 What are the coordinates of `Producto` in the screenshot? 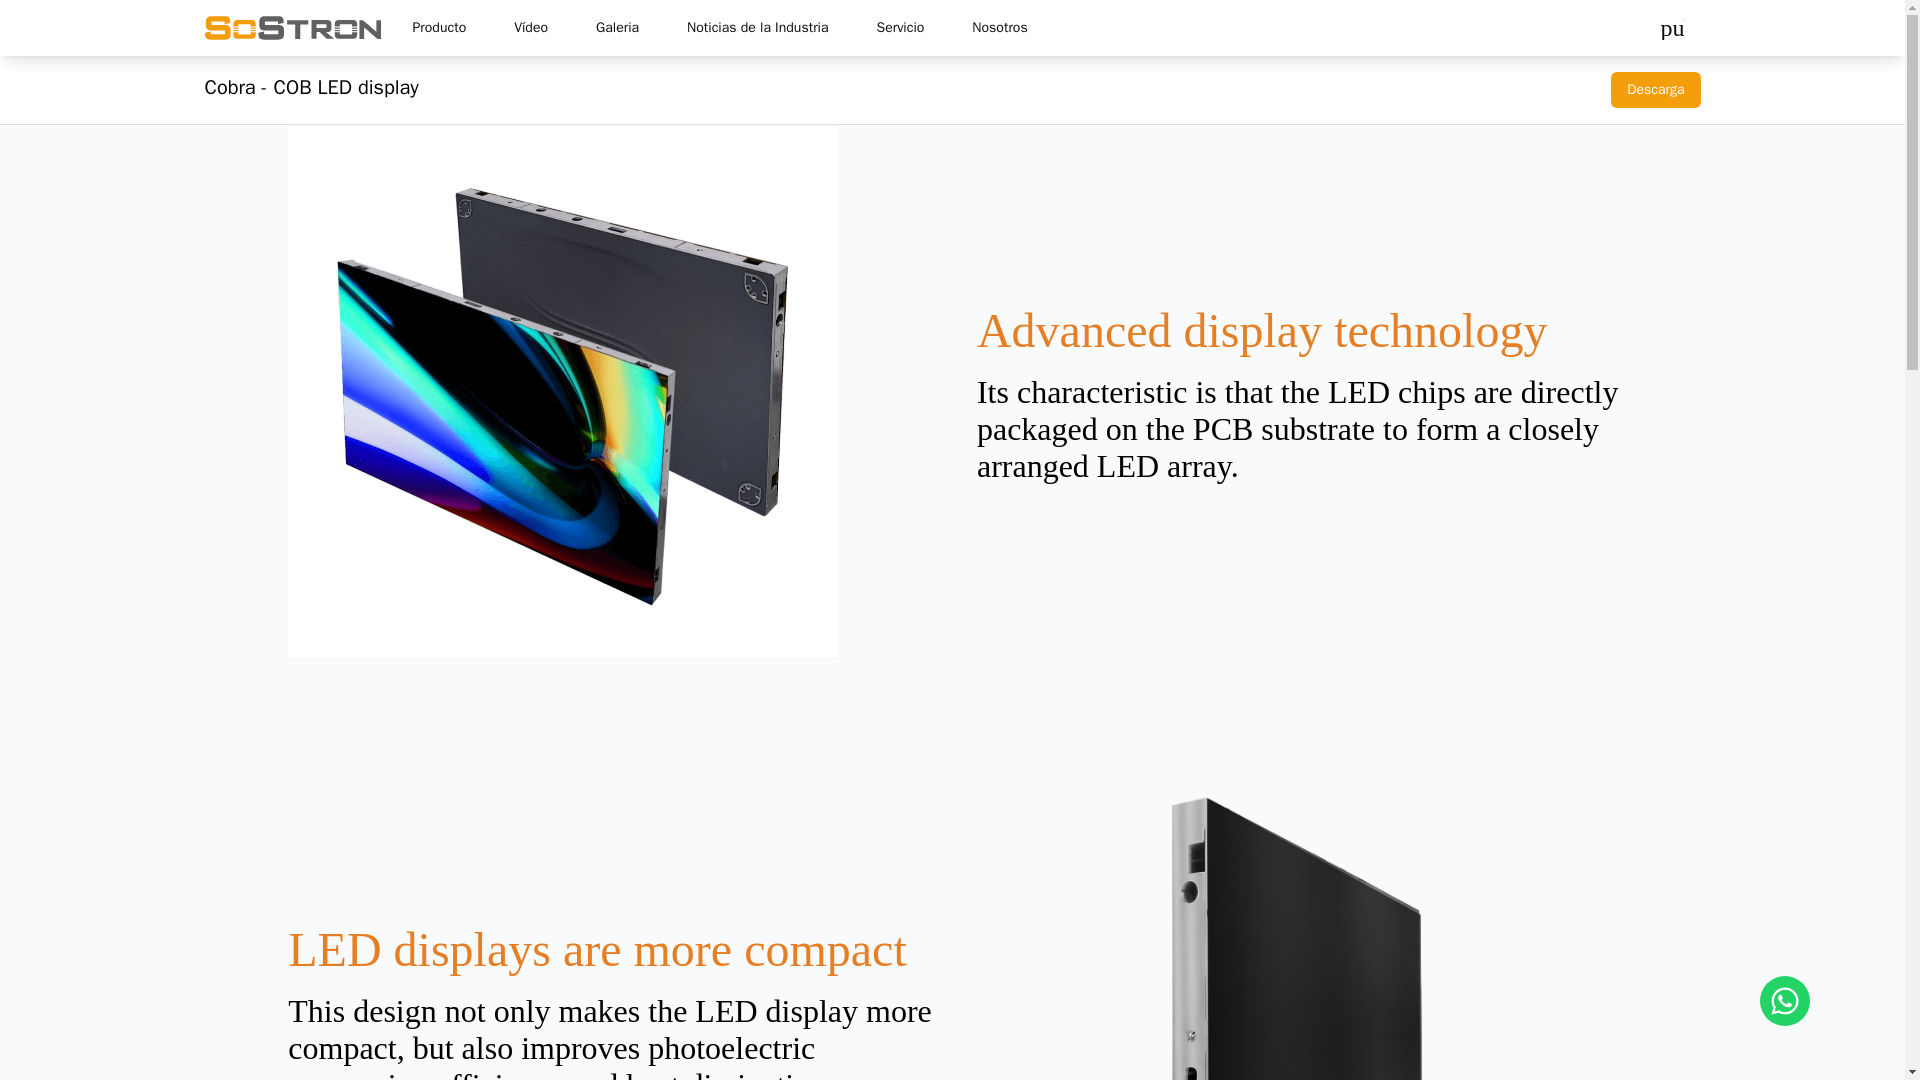 It's located at (439, 28).